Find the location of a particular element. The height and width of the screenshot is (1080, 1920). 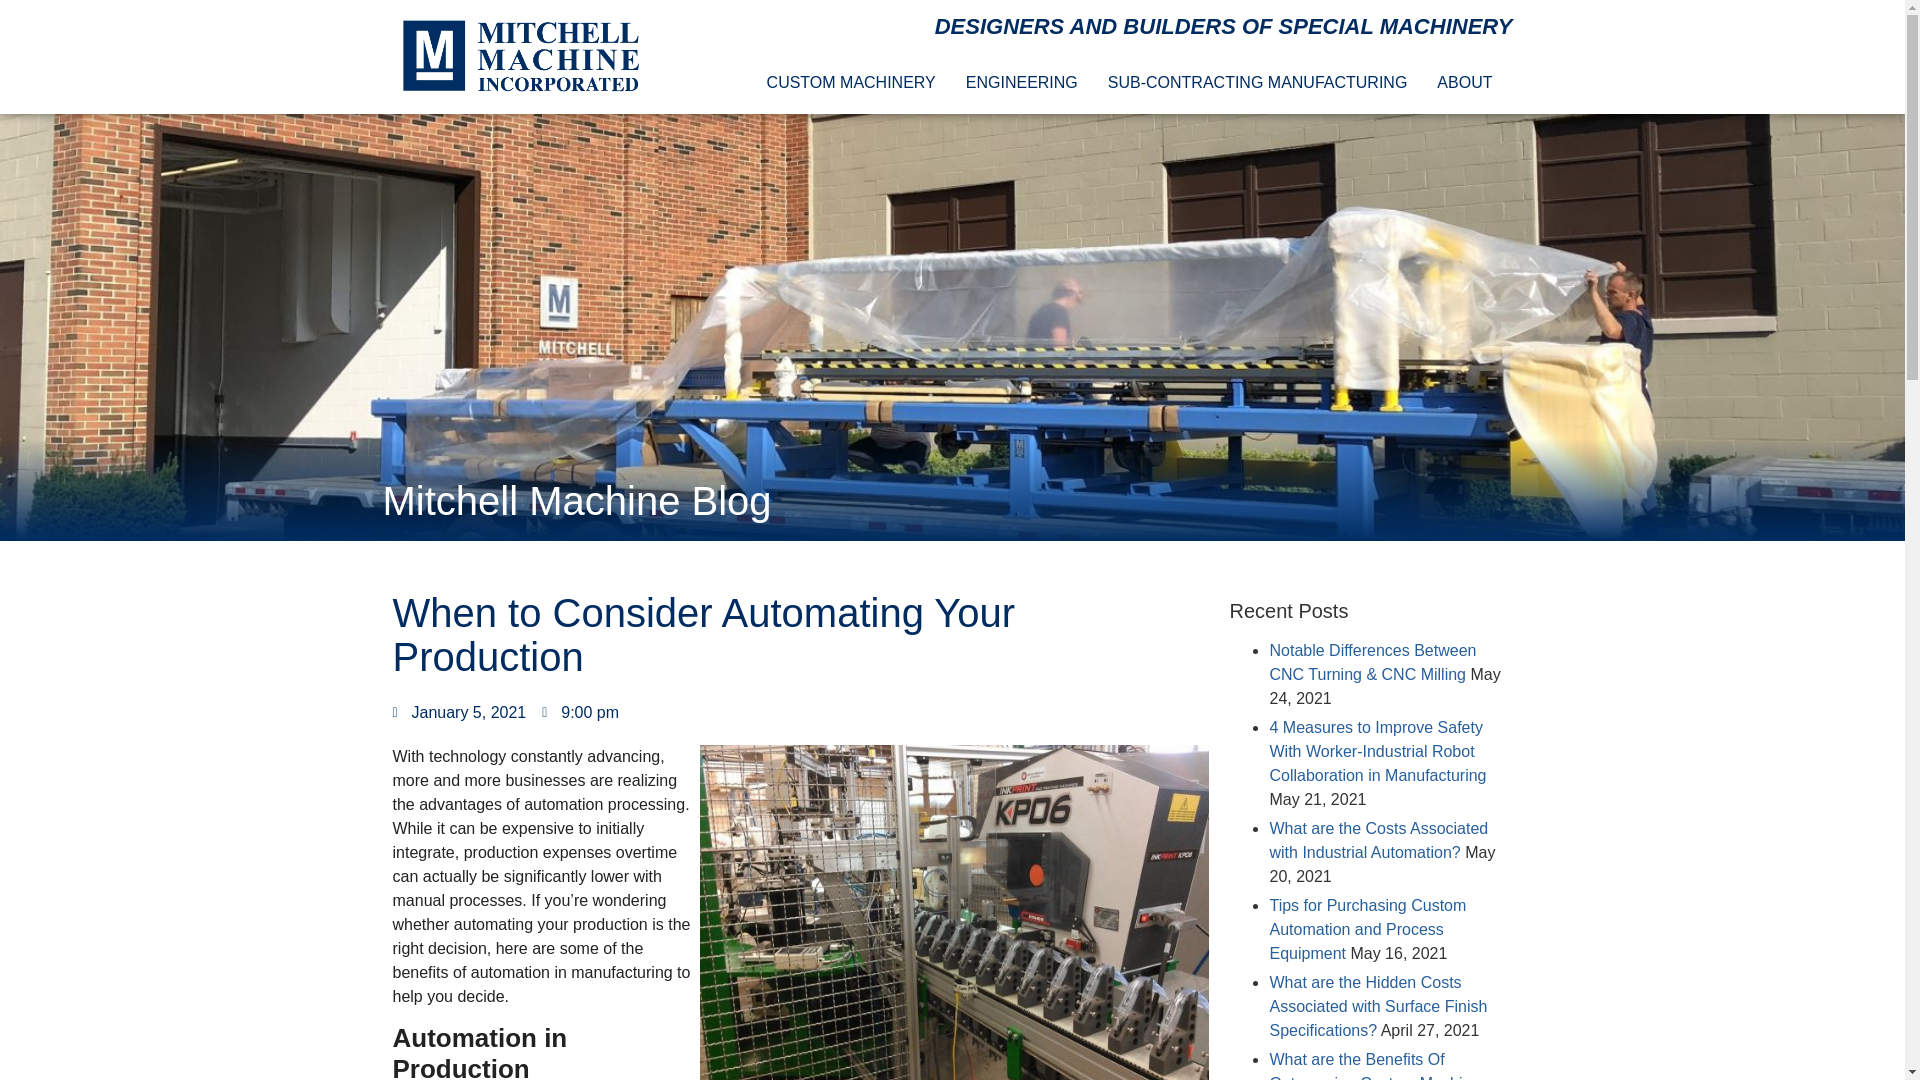

CUSTOM MACHINERY is located at coordinates (856, 82).